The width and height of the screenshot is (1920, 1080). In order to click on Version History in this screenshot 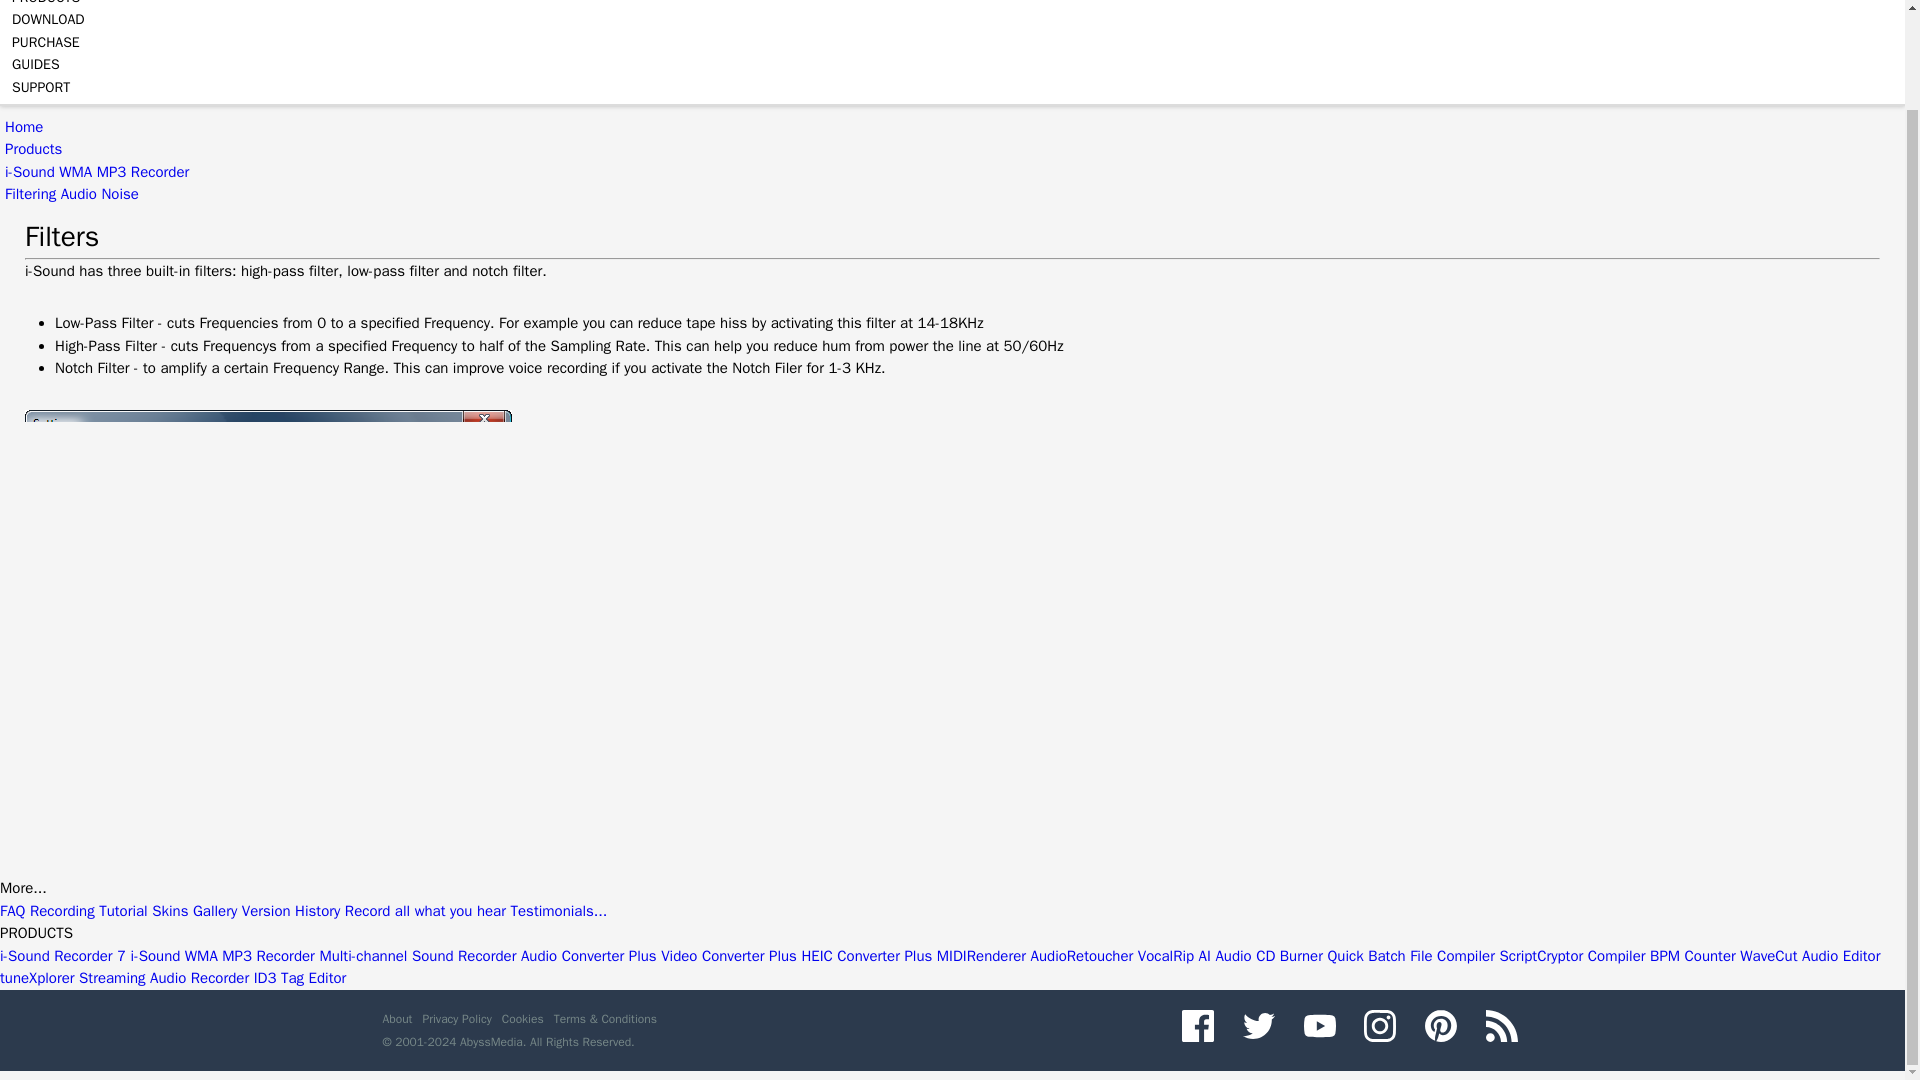, I will do `click(291, 910)`.